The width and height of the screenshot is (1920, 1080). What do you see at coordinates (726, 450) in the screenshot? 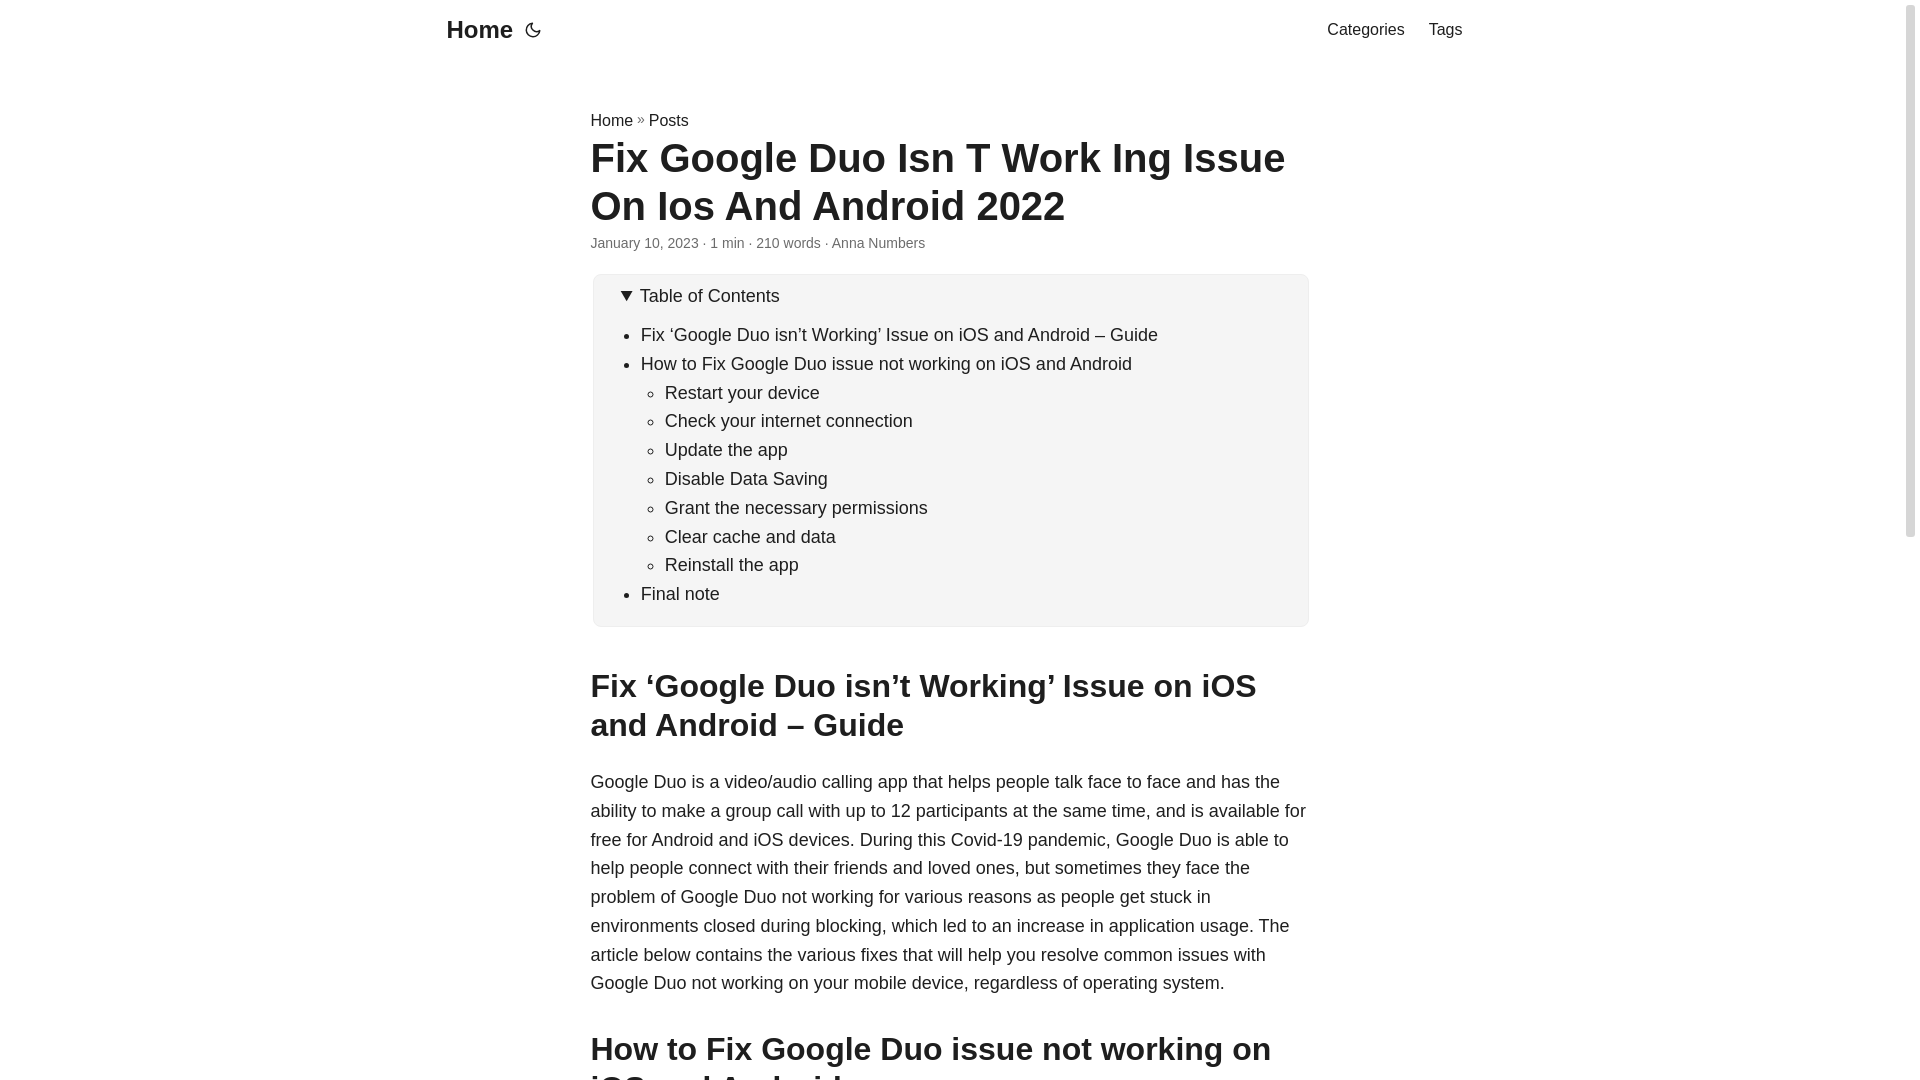
I see `Update the app` at bounding box center [726, 450].